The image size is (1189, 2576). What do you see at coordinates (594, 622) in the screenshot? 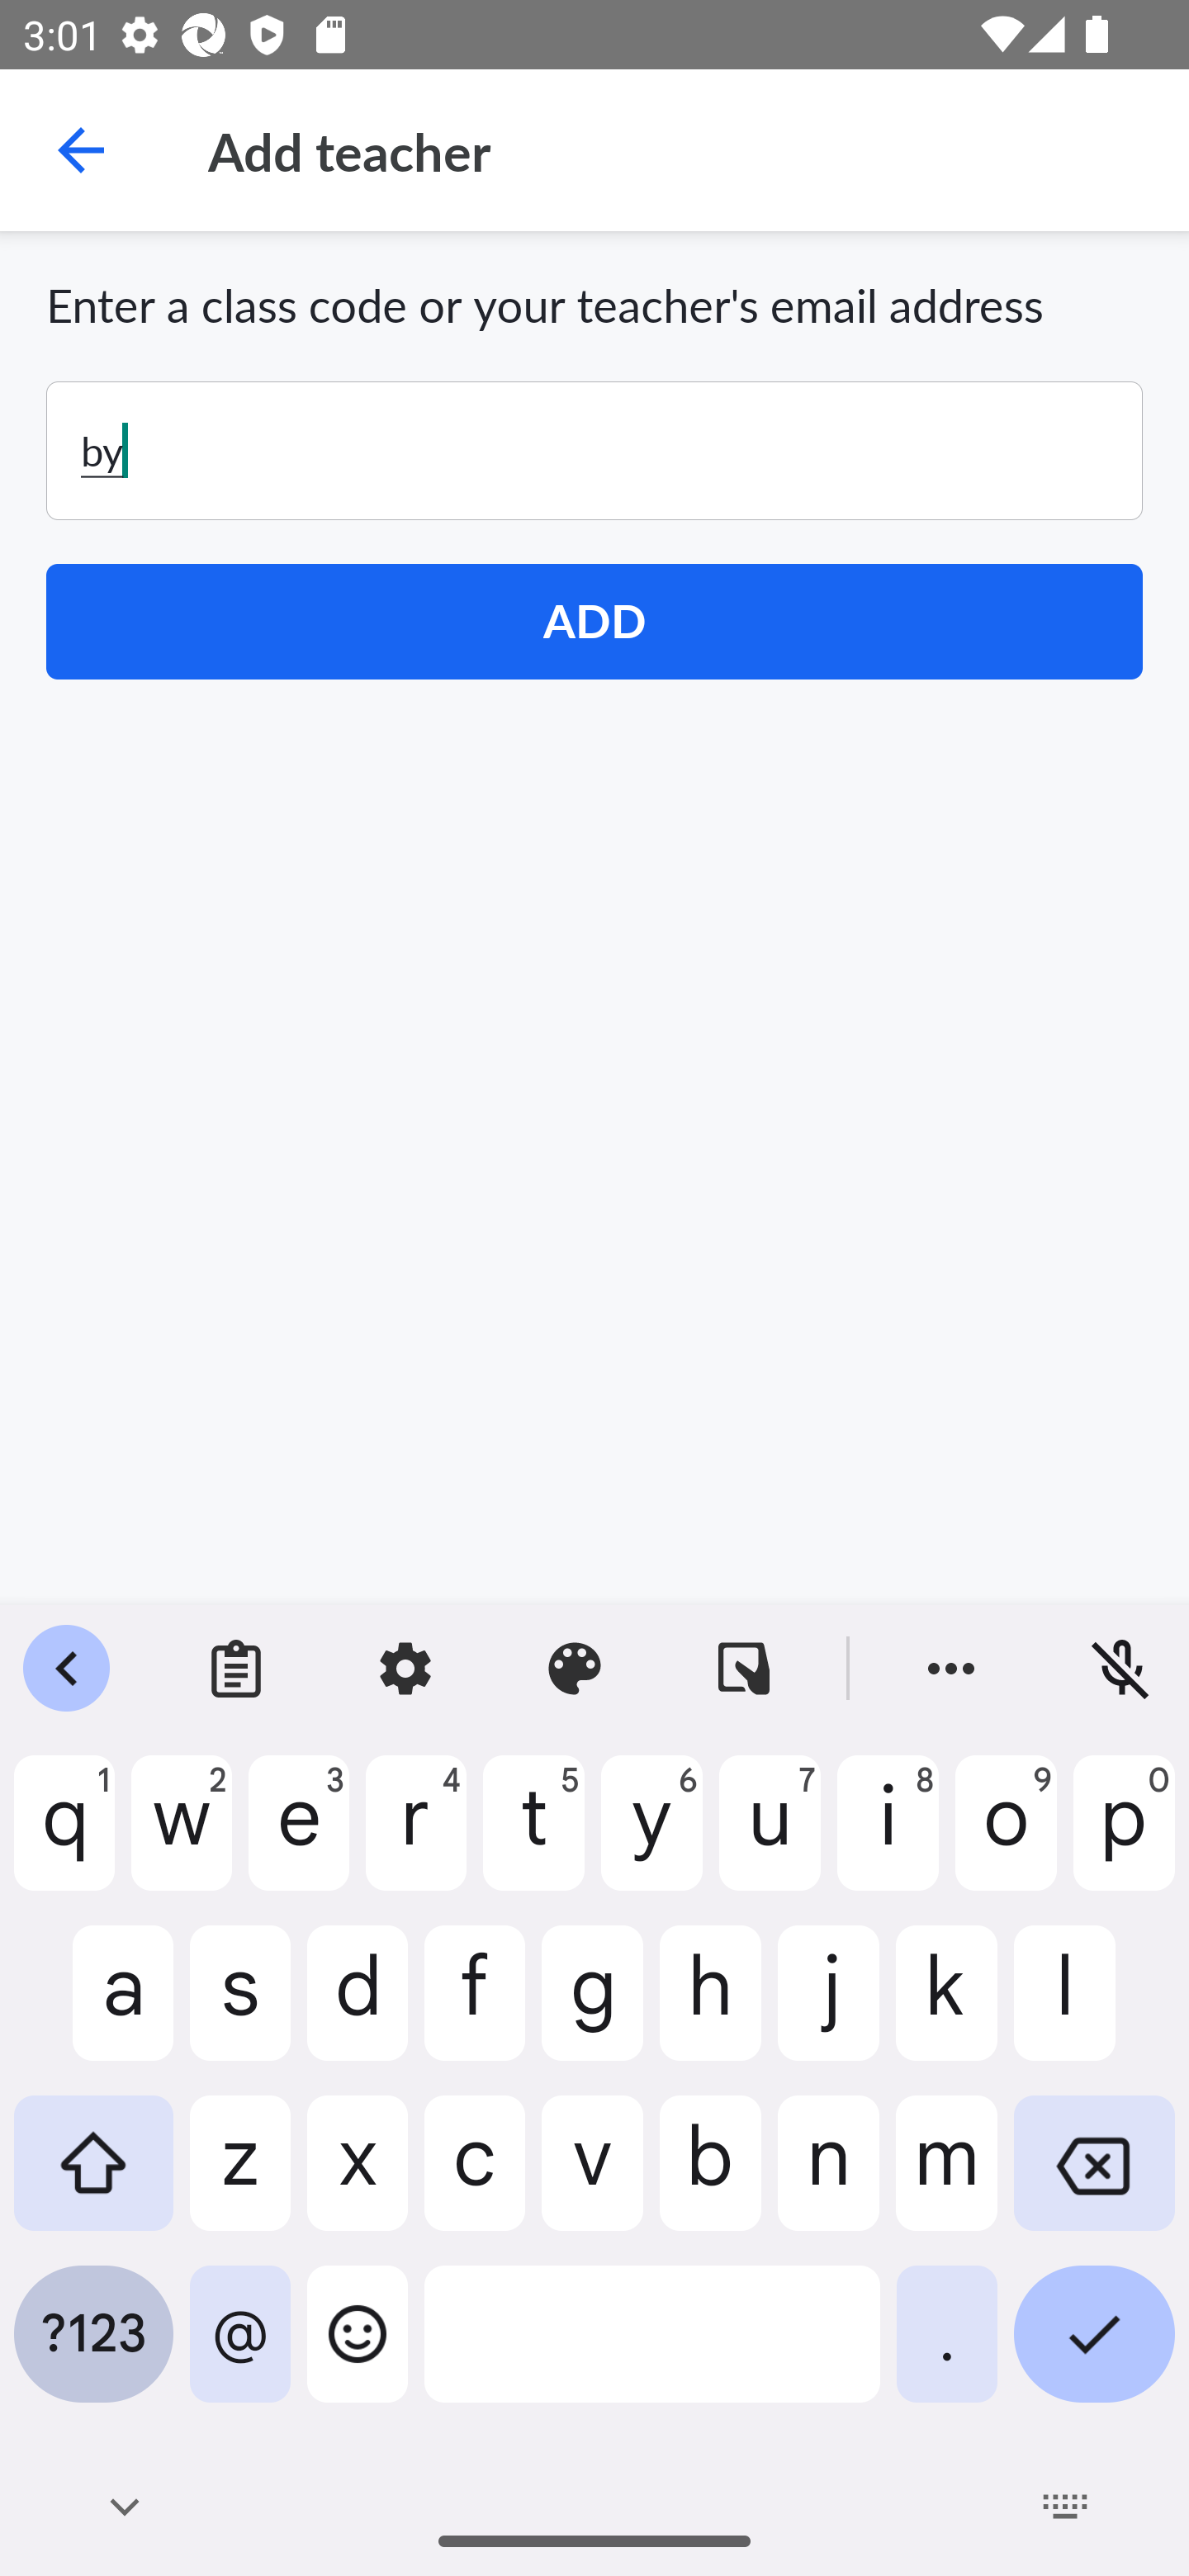
I see `ADD` at bounding box center [594, 622].